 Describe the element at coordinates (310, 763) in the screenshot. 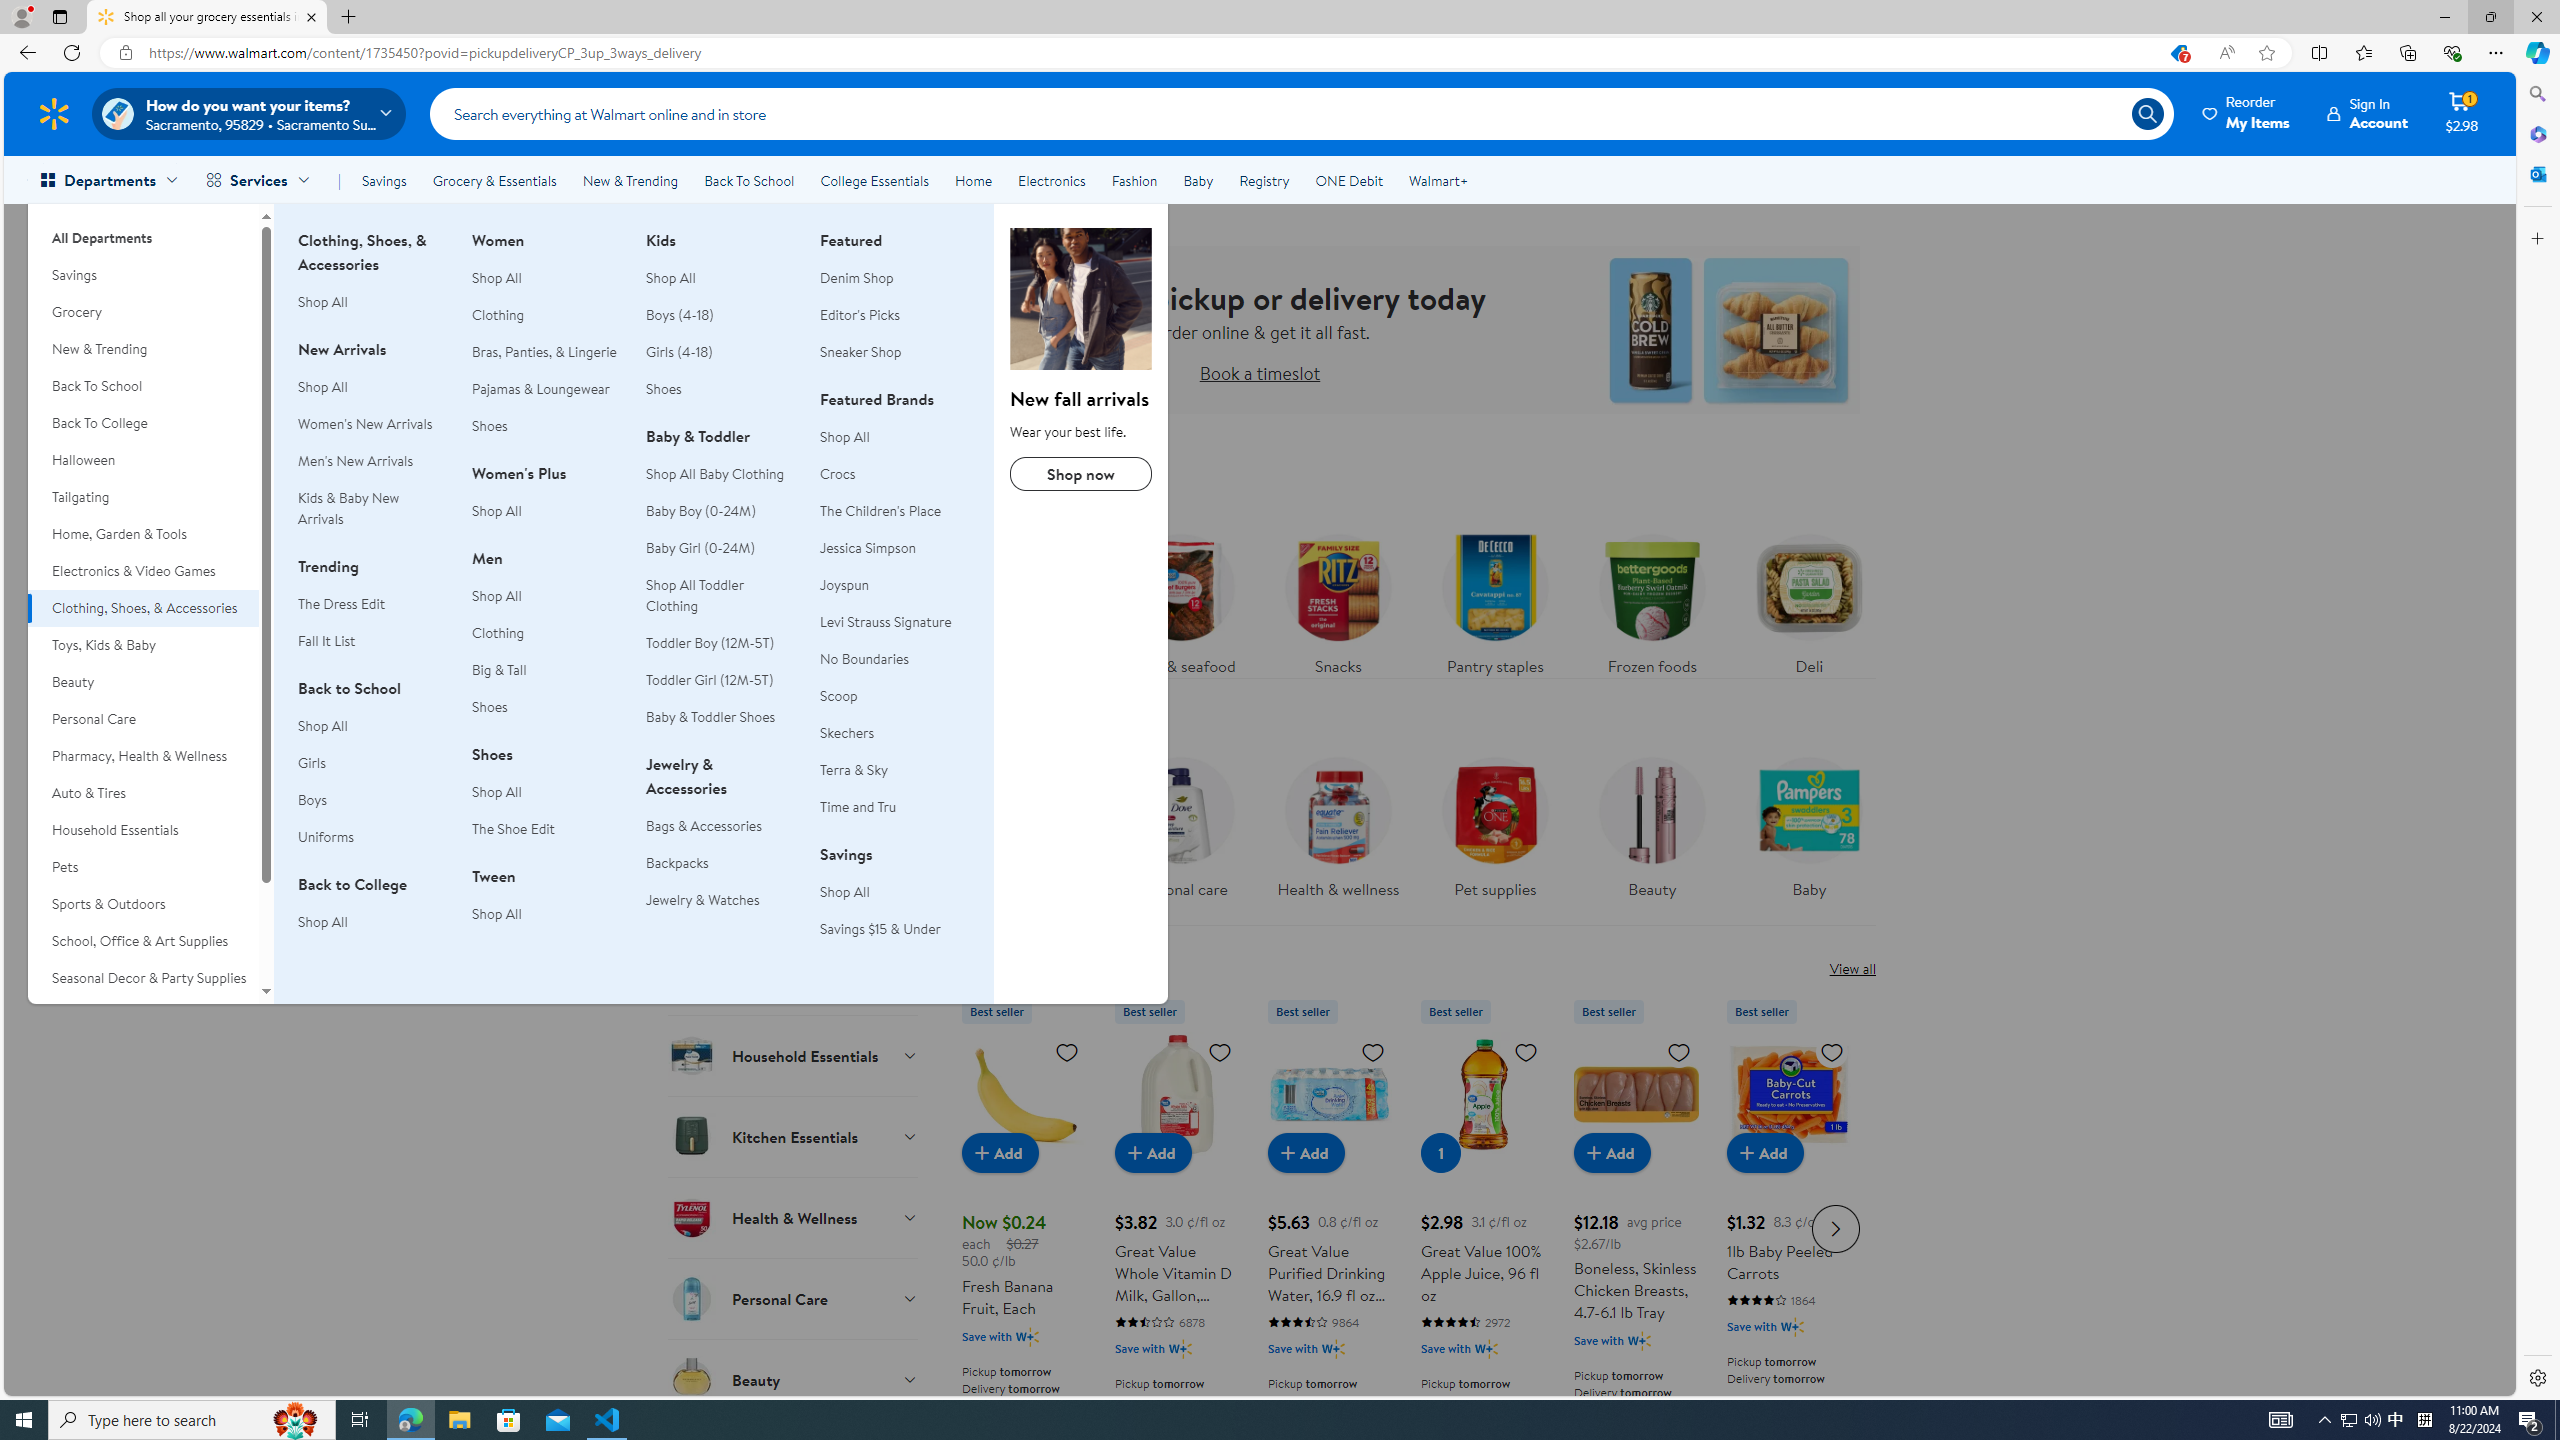

I see `Girls` at that location.